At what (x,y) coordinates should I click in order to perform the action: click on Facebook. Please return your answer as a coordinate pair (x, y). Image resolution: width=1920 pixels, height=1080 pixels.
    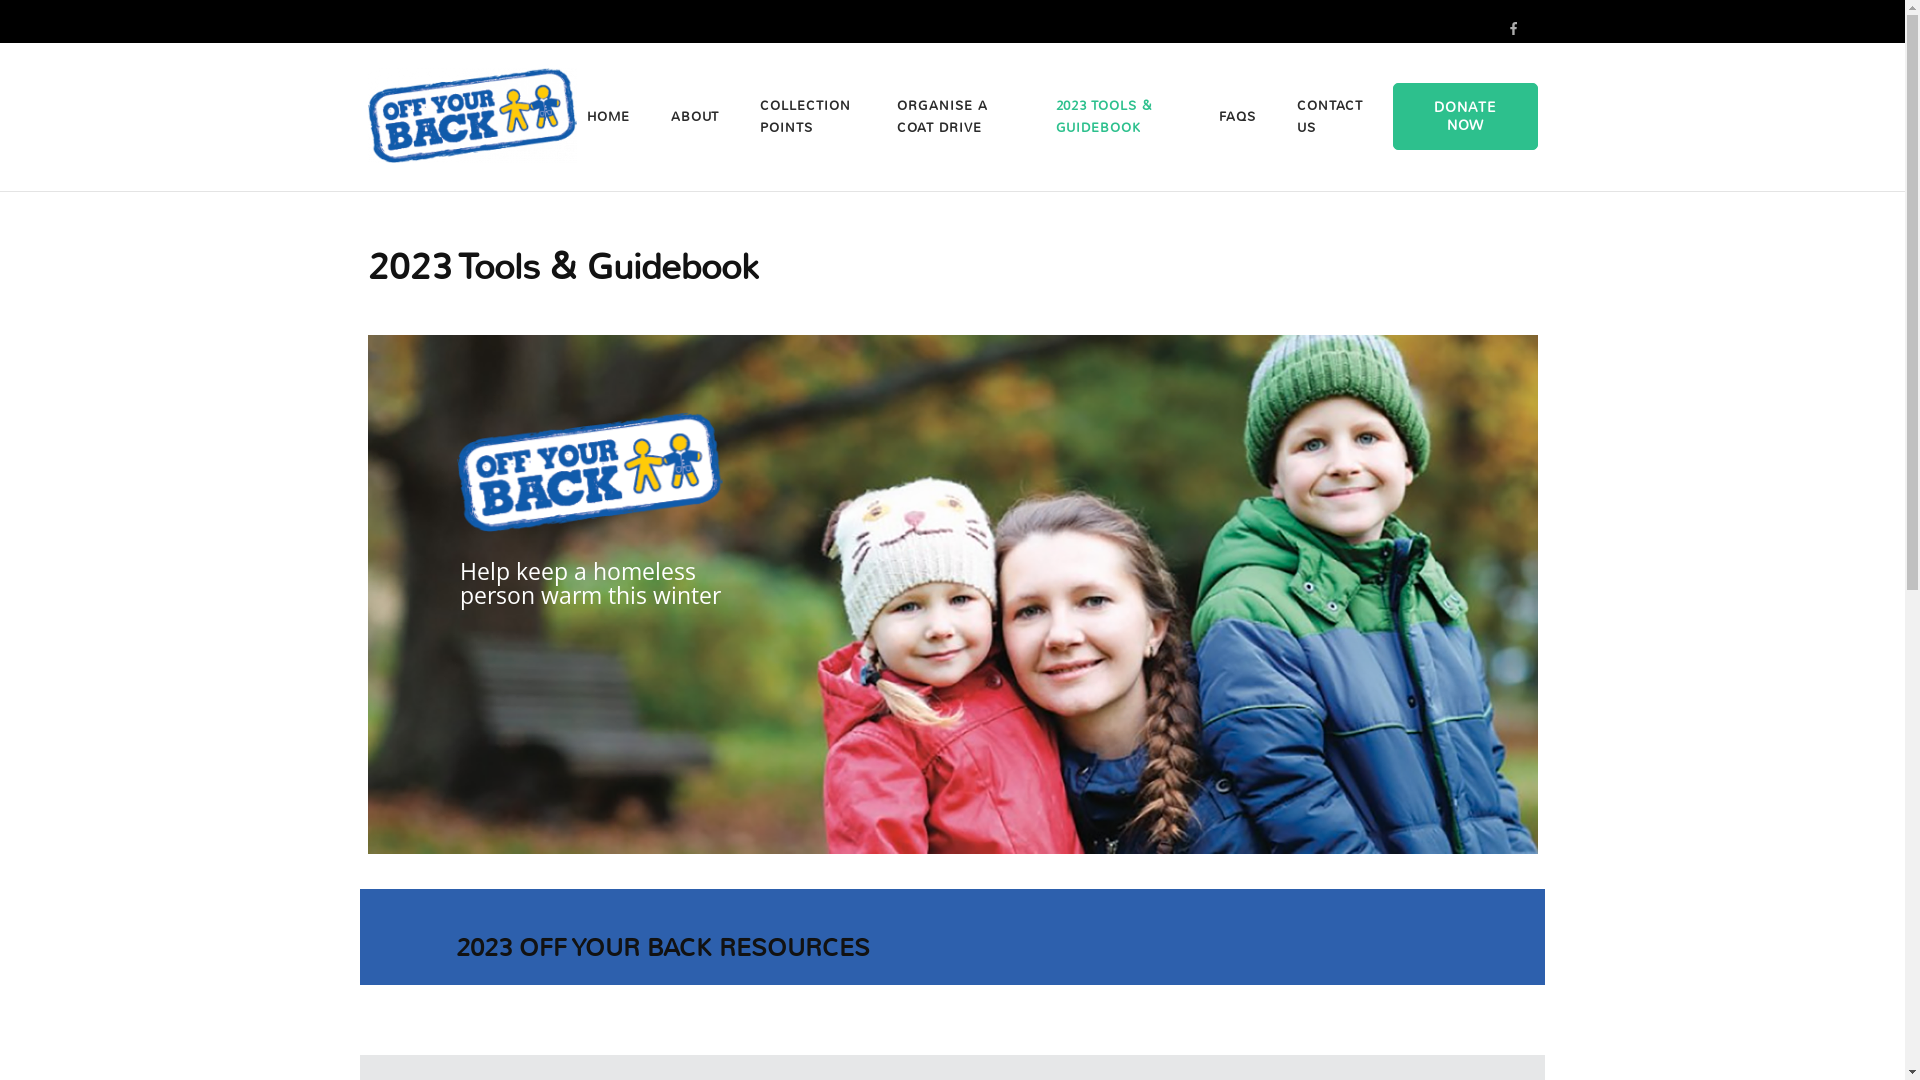
    Looking at the image, I should click on (1514, 28).